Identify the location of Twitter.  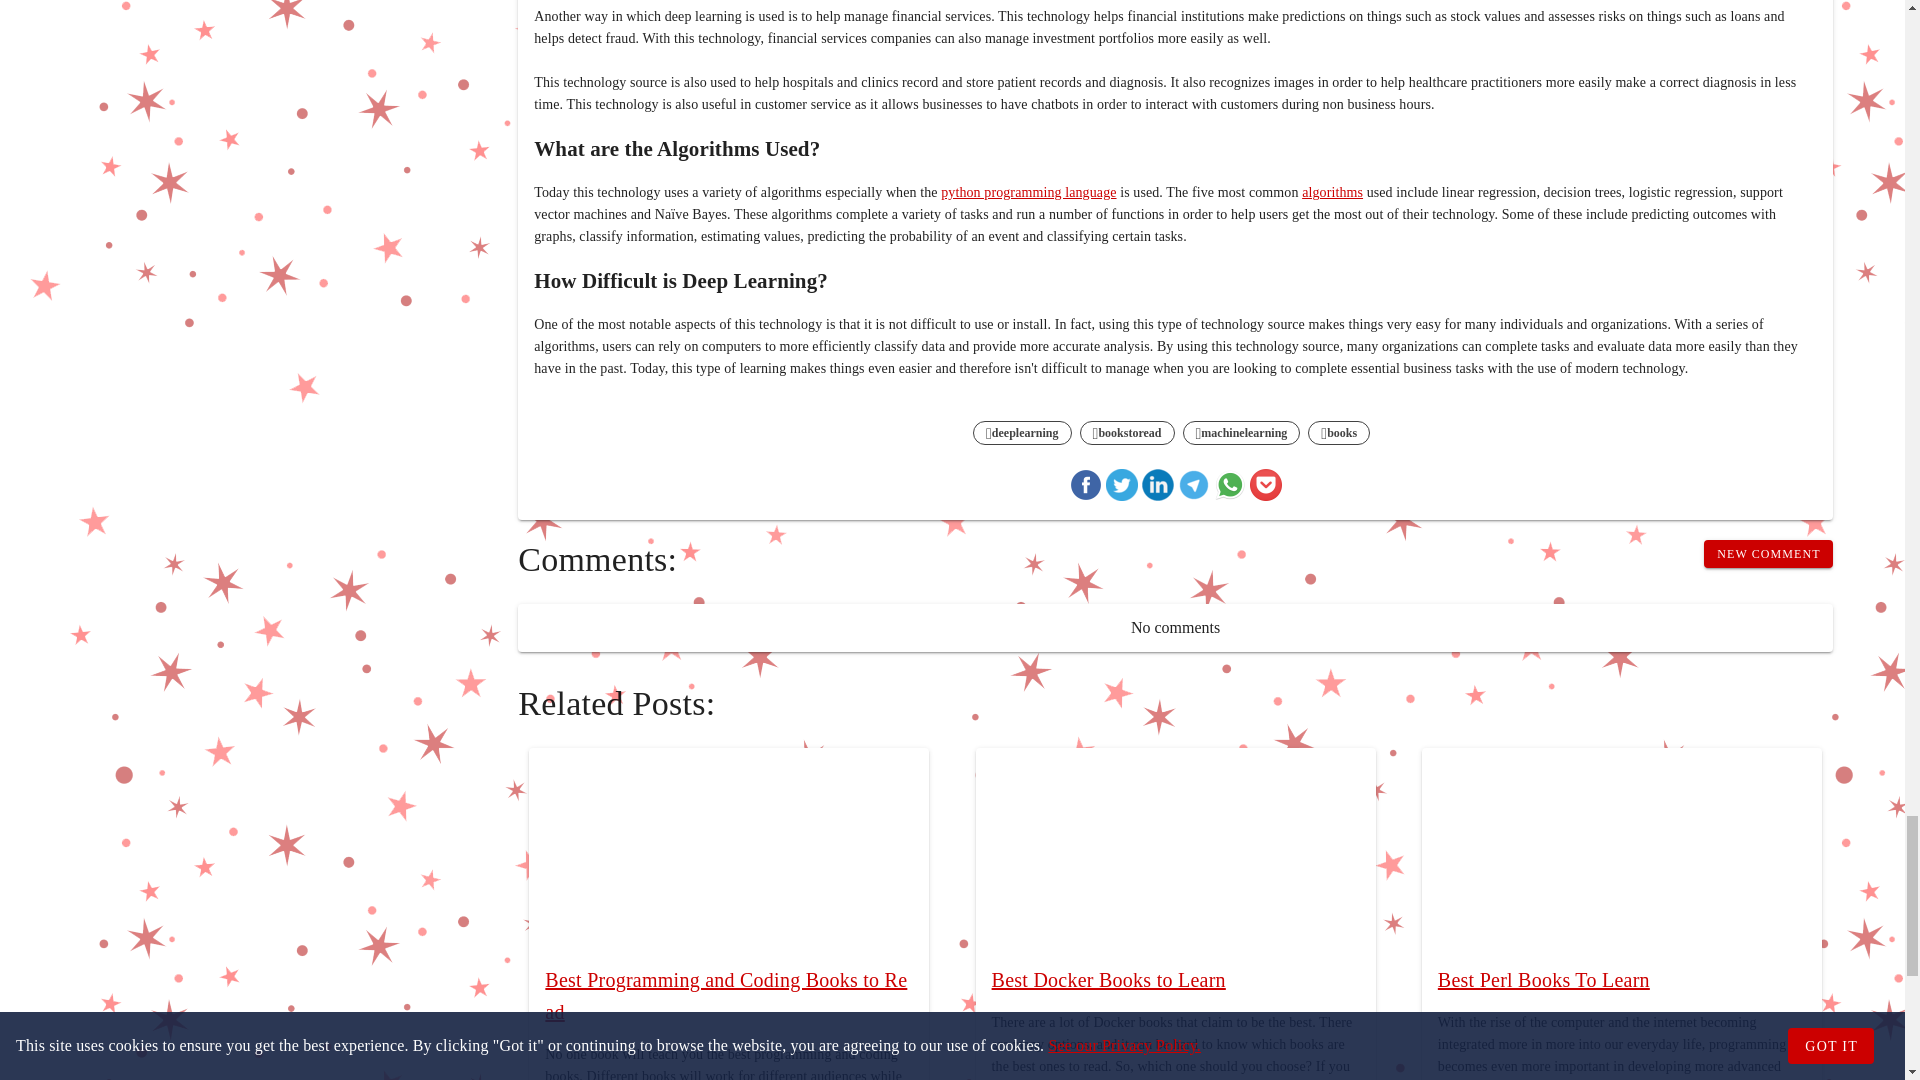
(1122, 488).